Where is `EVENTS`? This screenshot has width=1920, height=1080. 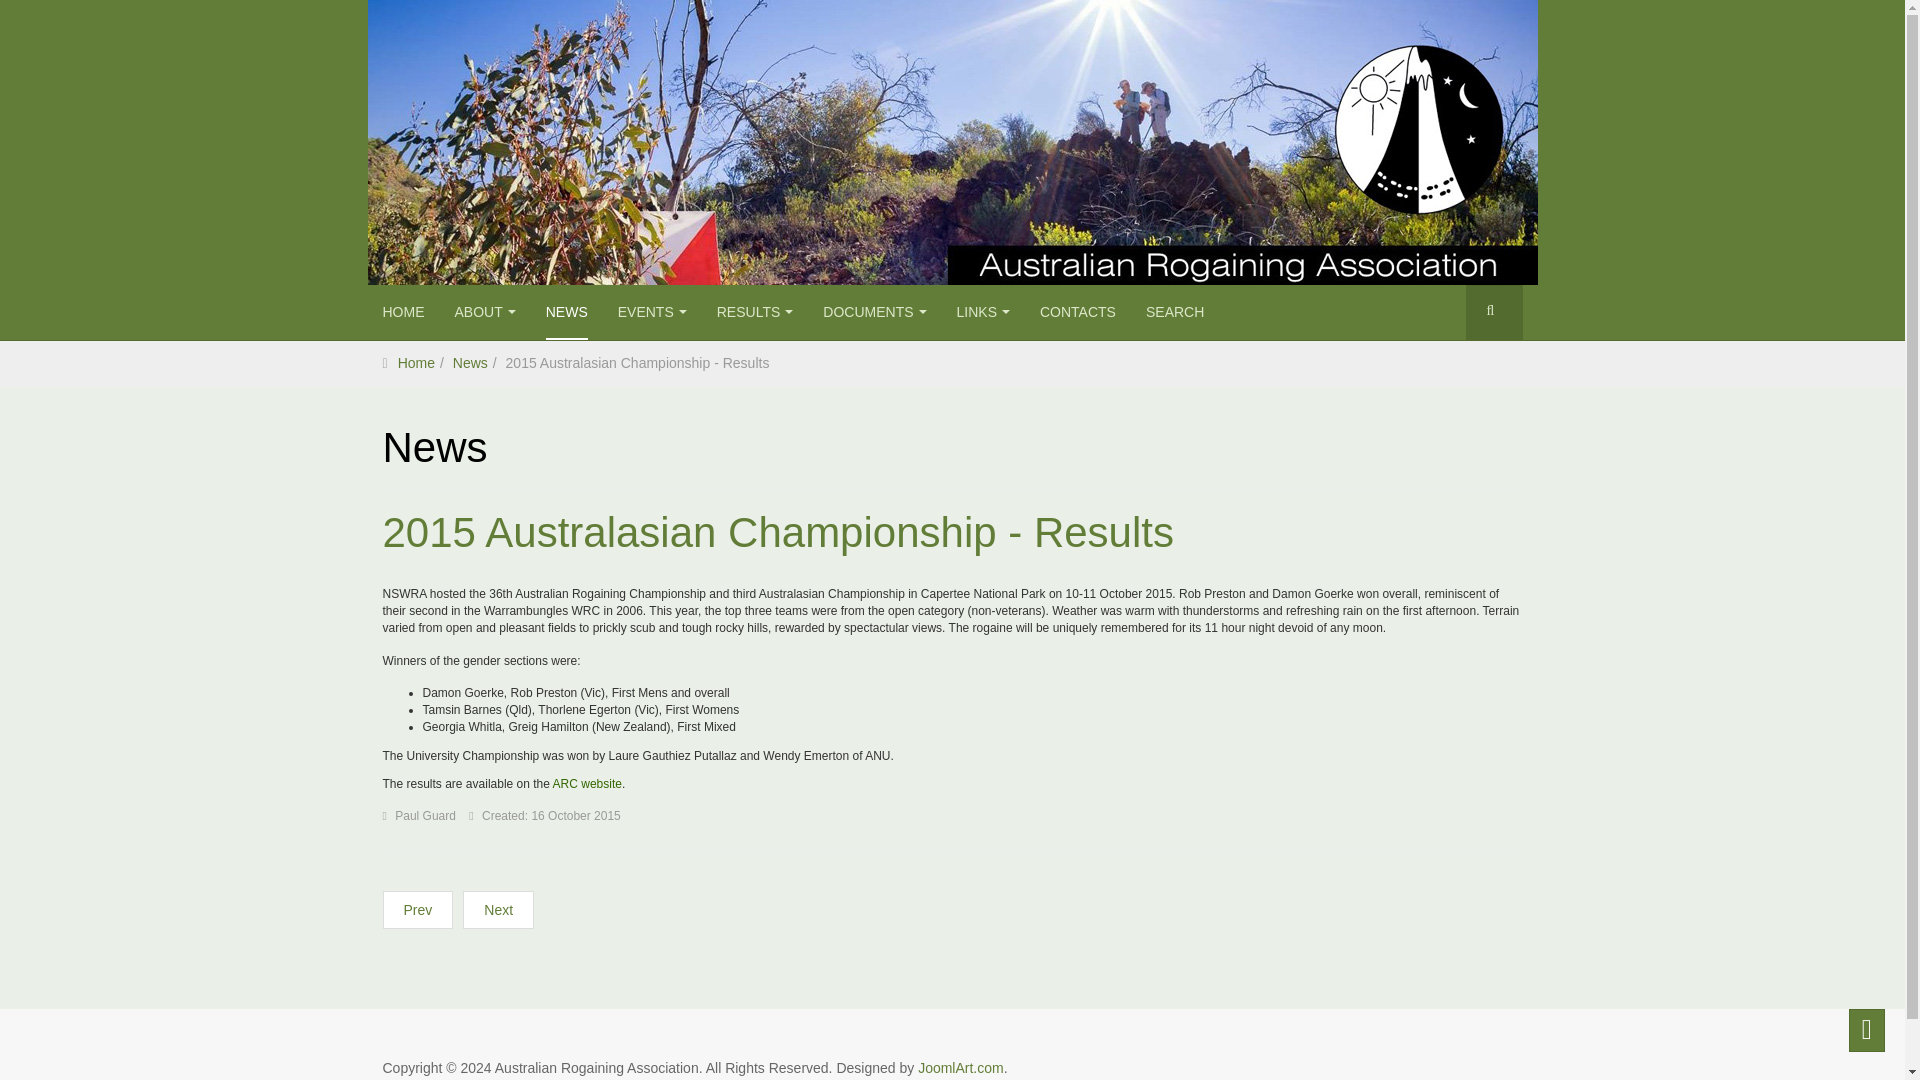 EVENTS is located at coordinates (652, 312).